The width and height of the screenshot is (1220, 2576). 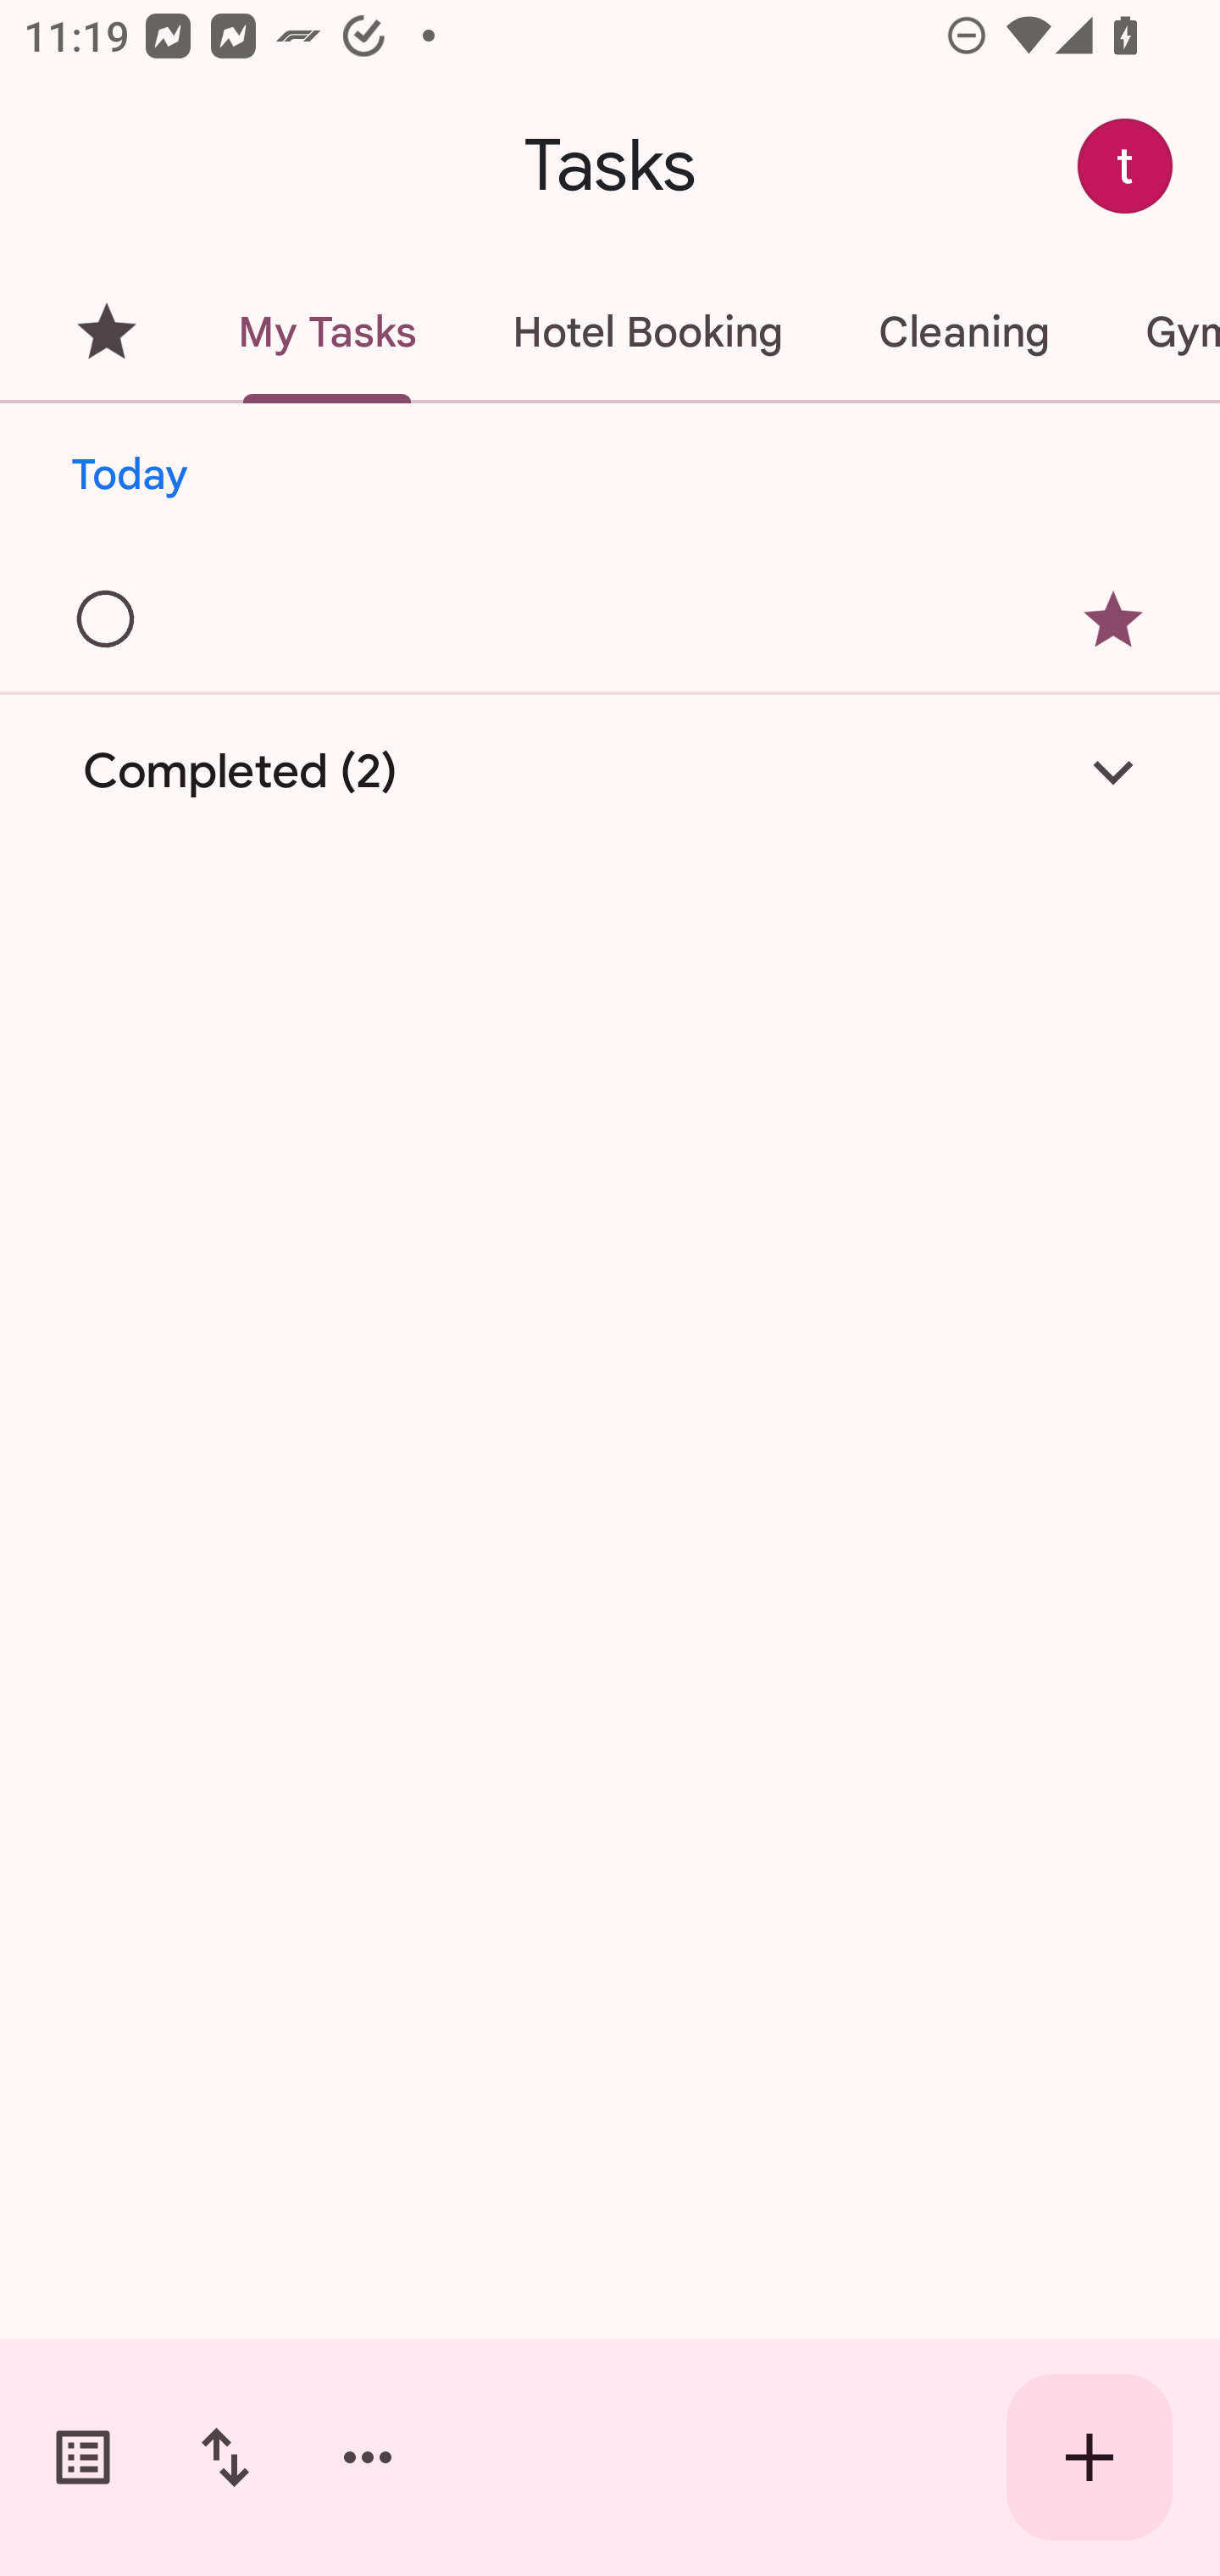 What do you see at coordinates (368, 2457) in the screenshot?
I see `More options` at bounding box center [368, 2457].